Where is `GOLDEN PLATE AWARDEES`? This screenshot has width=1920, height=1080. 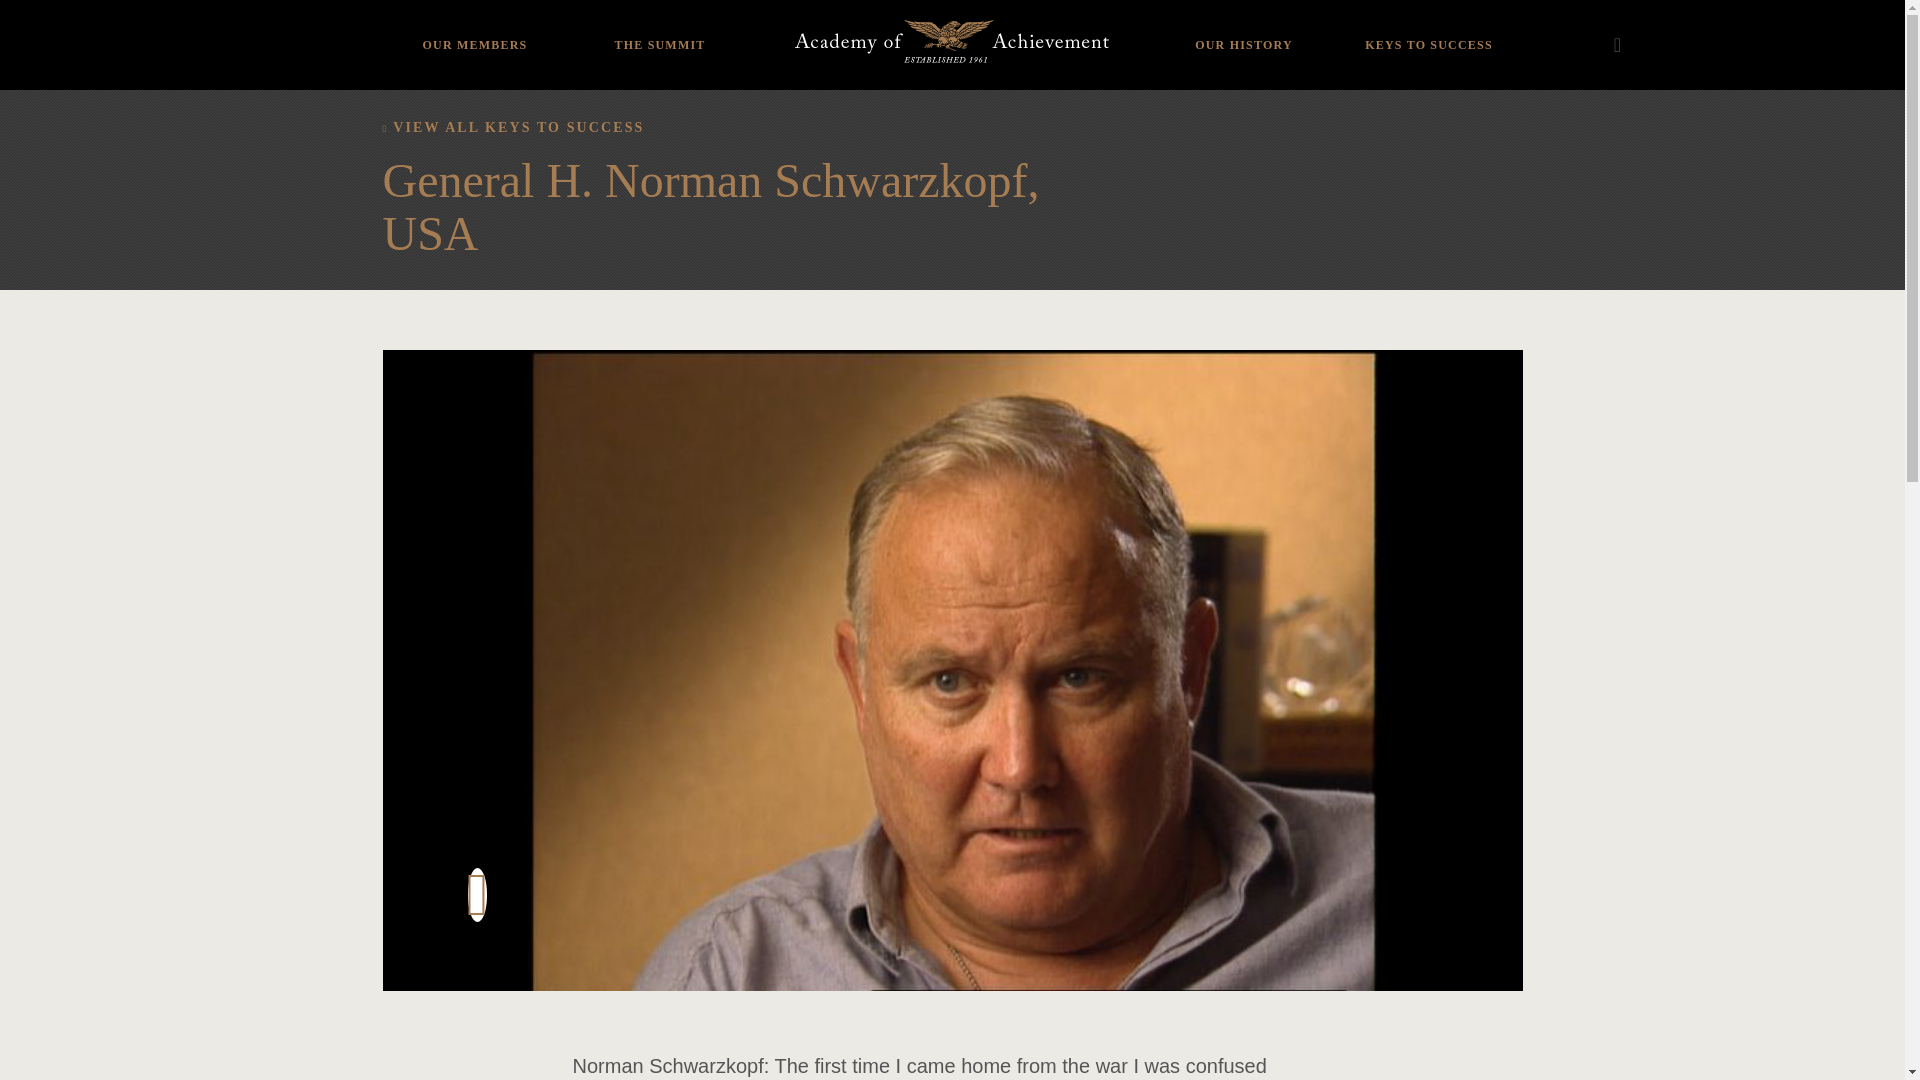 GOLDEN PLATE AWARDEES is located at coordinates (1244, 24).